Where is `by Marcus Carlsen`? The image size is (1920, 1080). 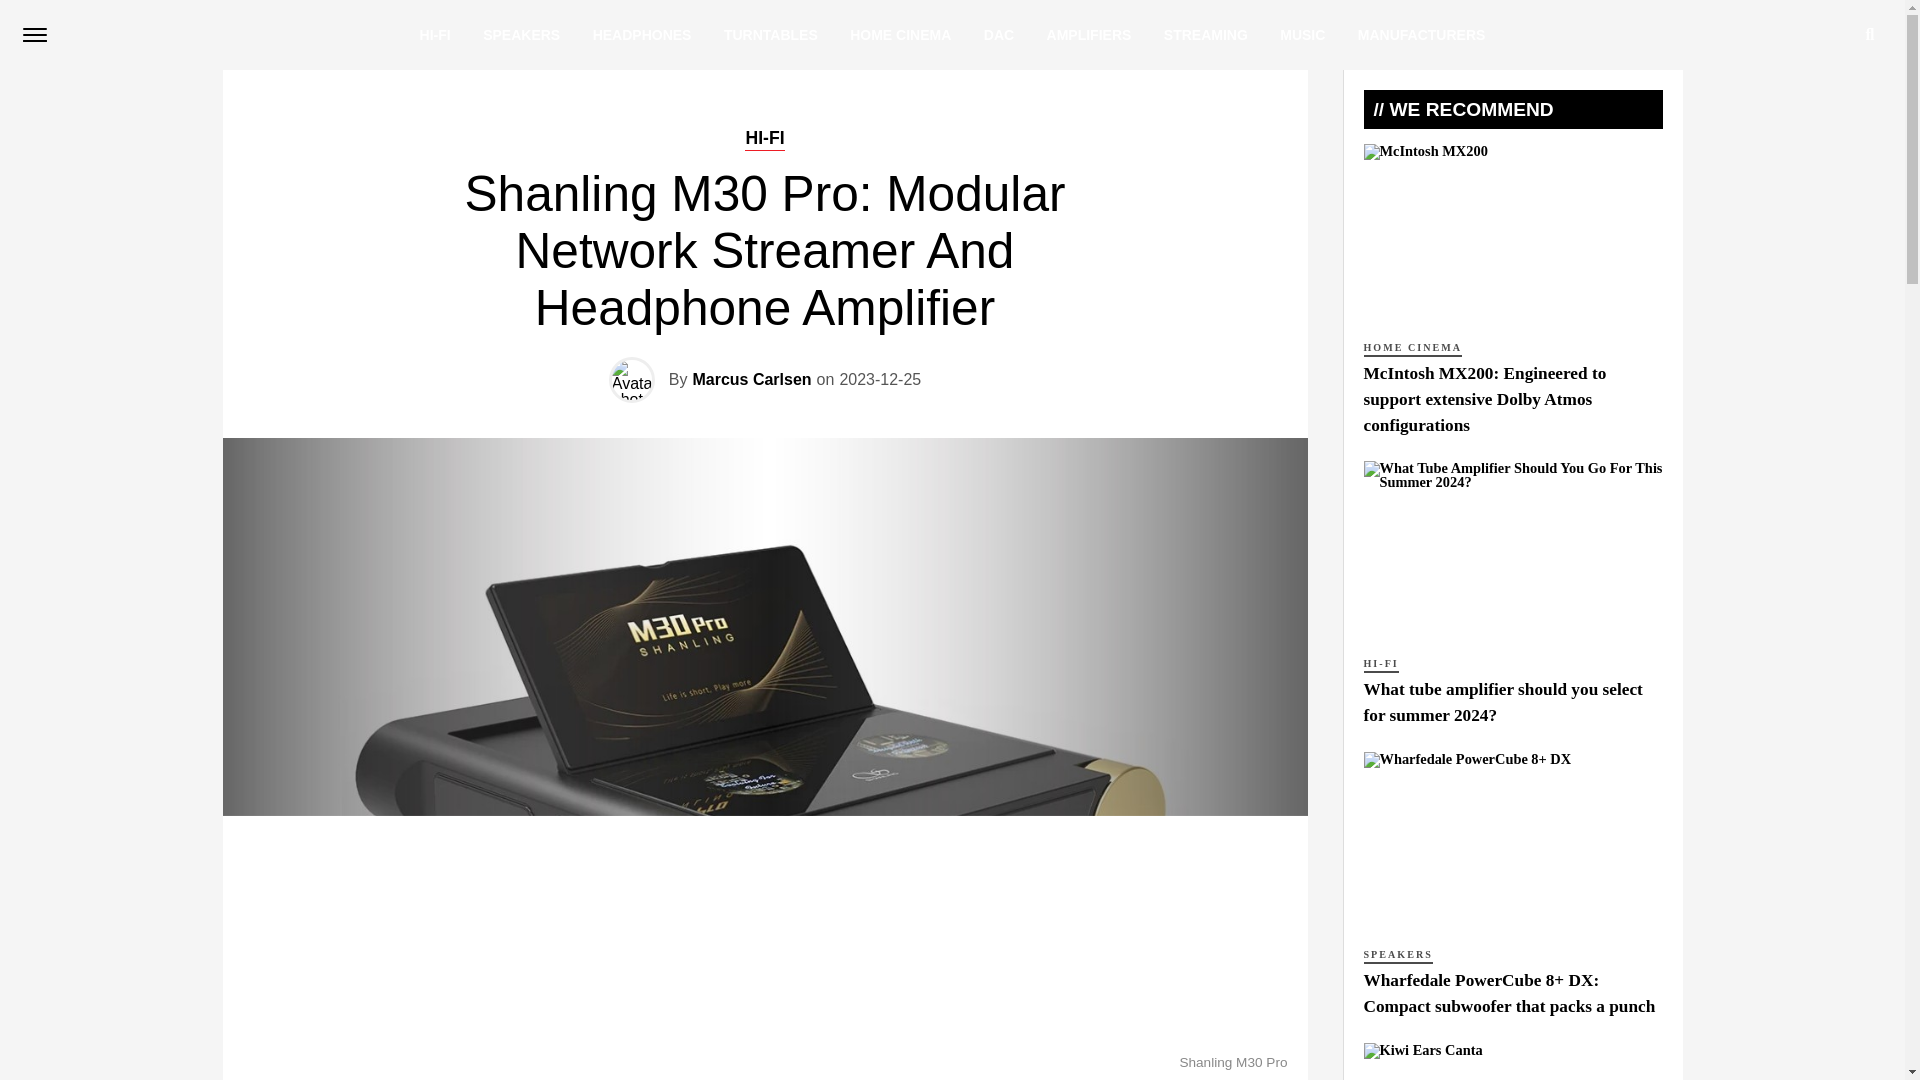
by Marcus Carlsen is located at coordinates (750, 379).